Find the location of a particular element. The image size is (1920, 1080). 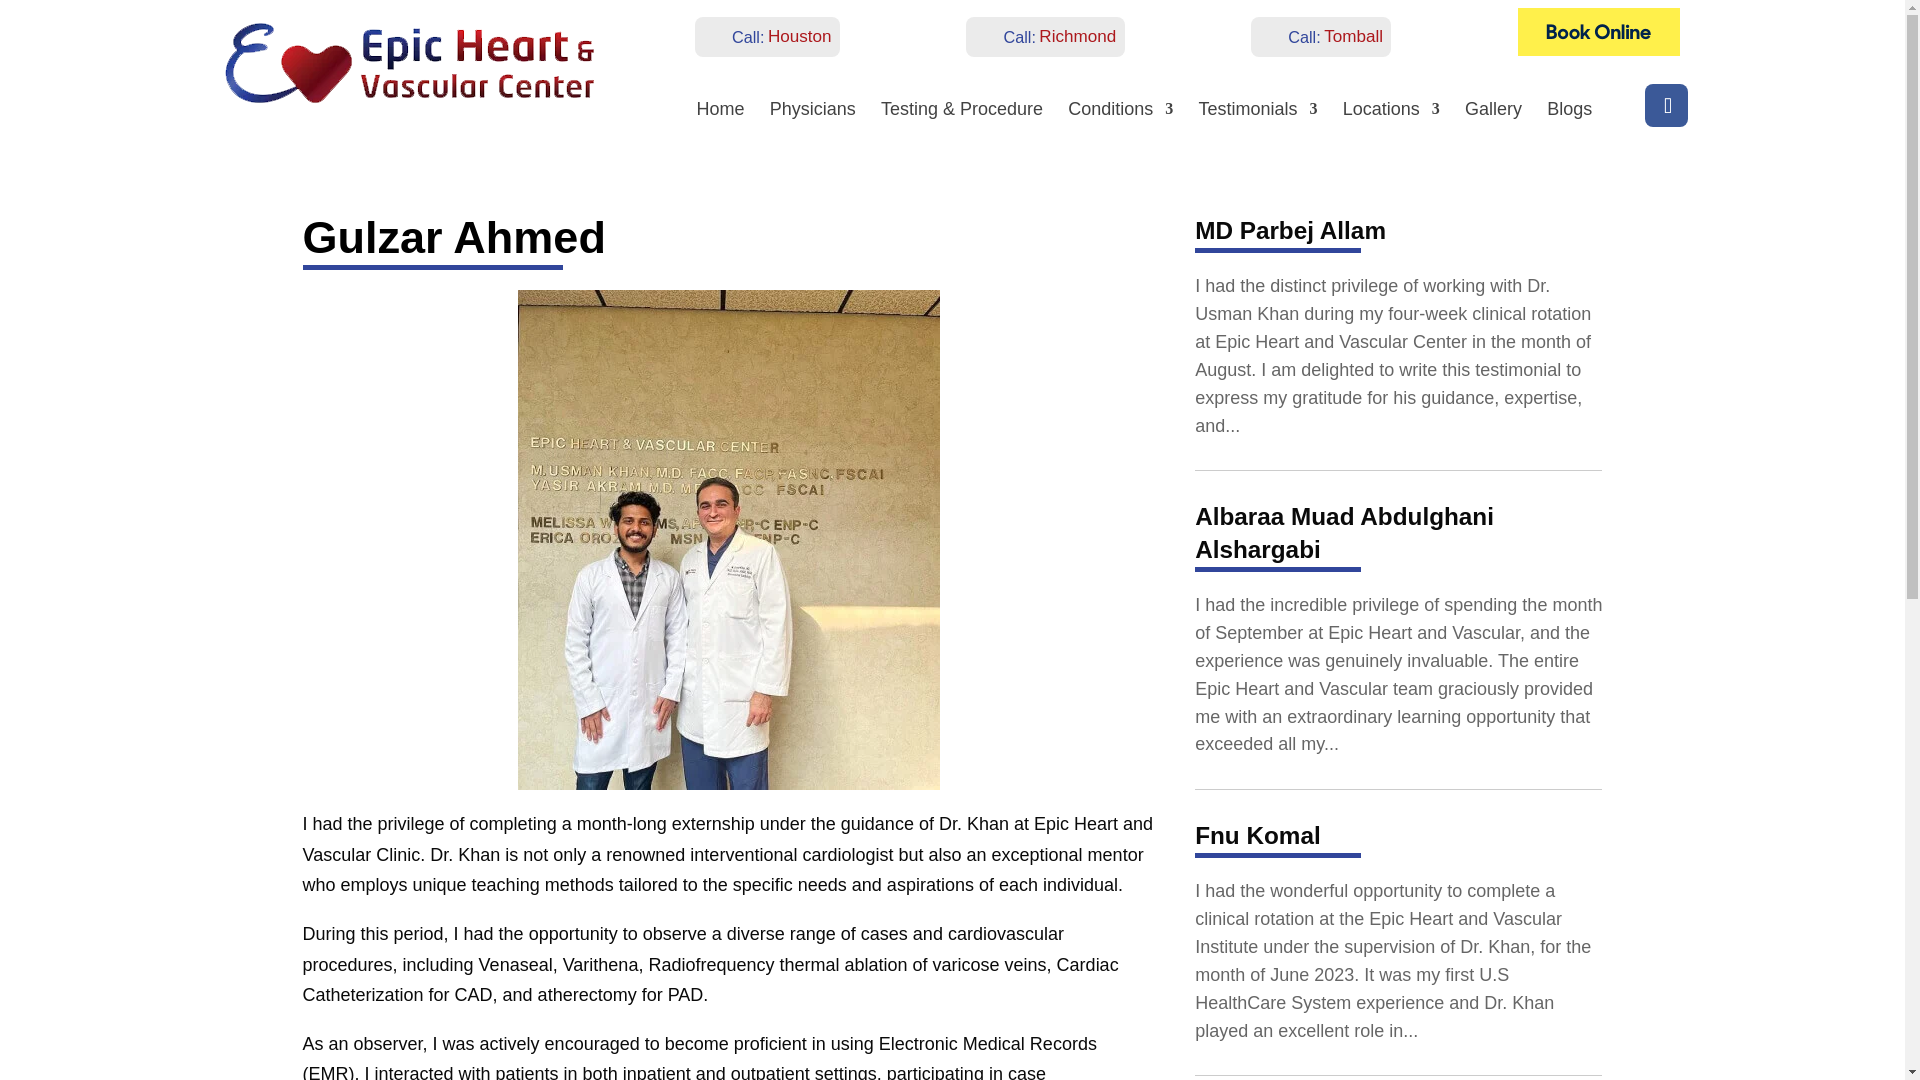

Fnu Komal is located at coordinates (1257, 834).